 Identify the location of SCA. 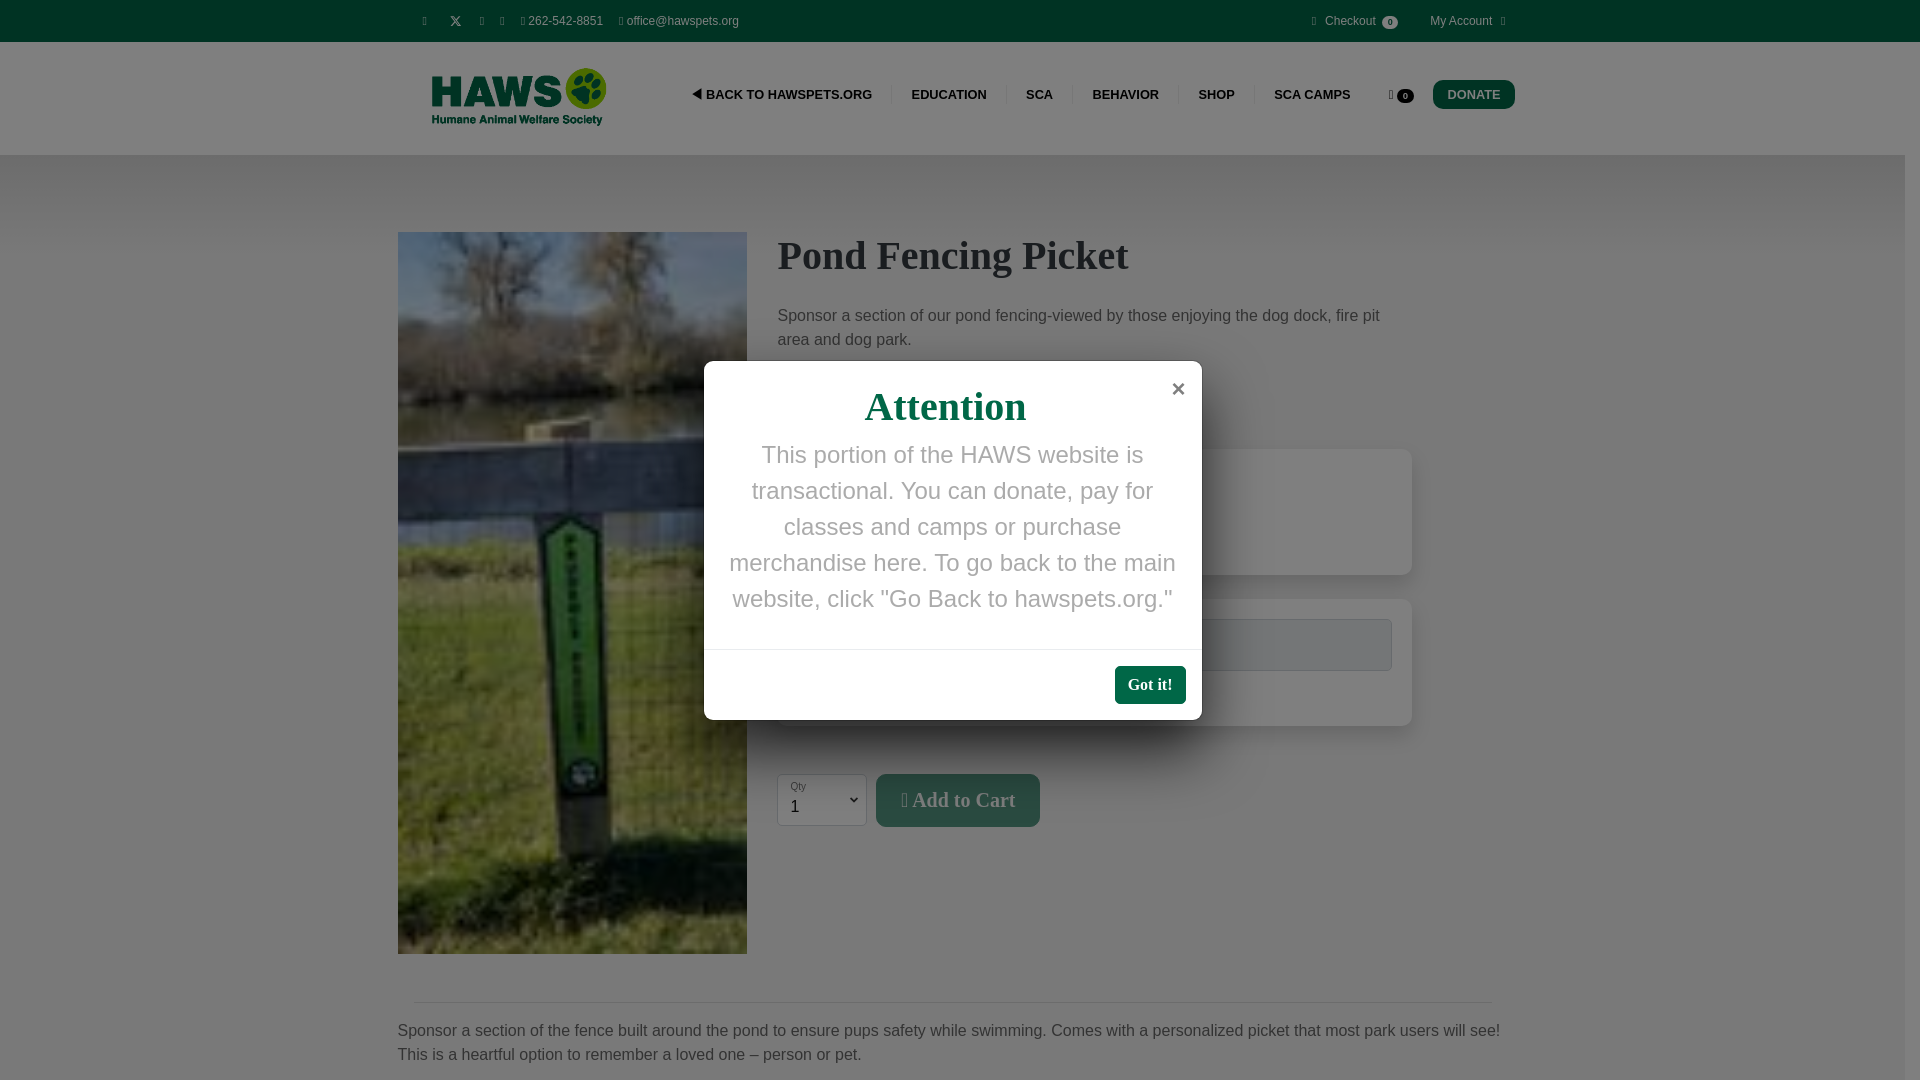
(1040, 94).